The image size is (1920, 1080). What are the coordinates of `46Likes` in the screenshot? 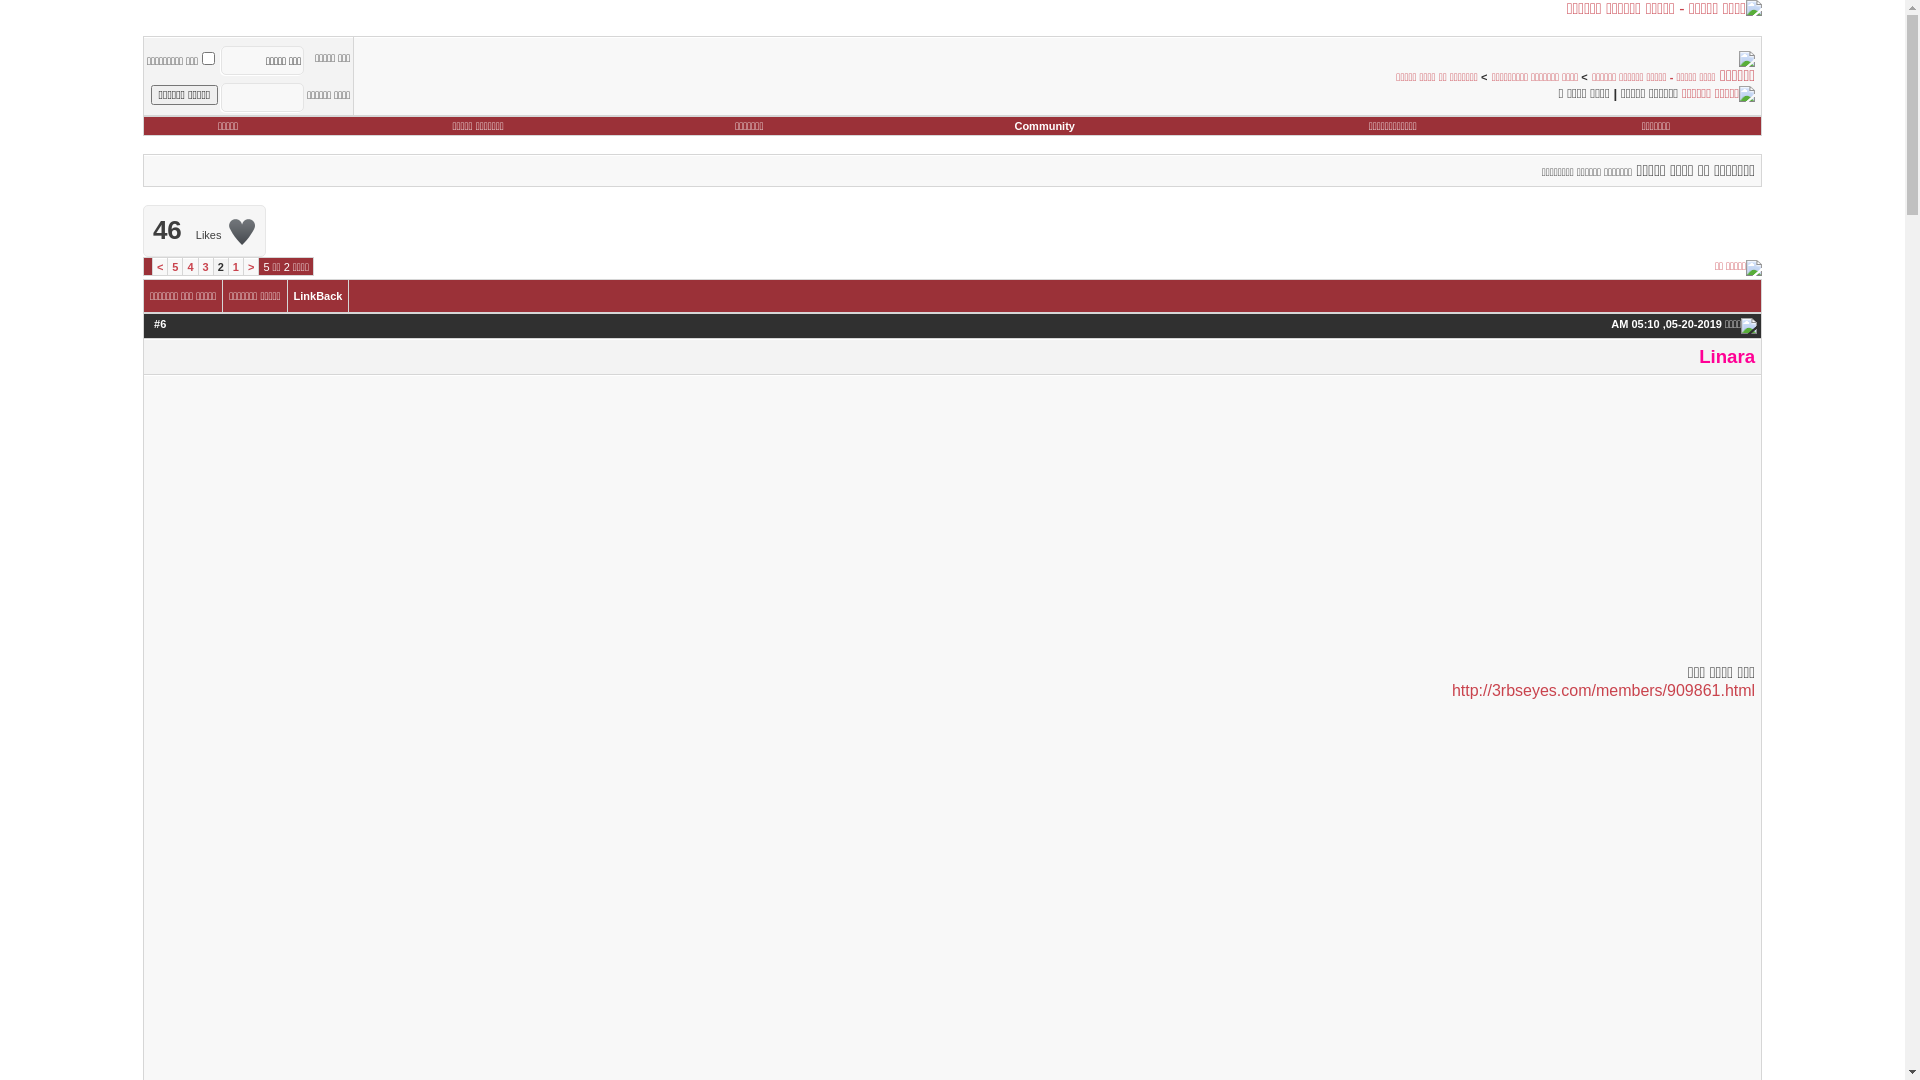 It's located at (205, 231).